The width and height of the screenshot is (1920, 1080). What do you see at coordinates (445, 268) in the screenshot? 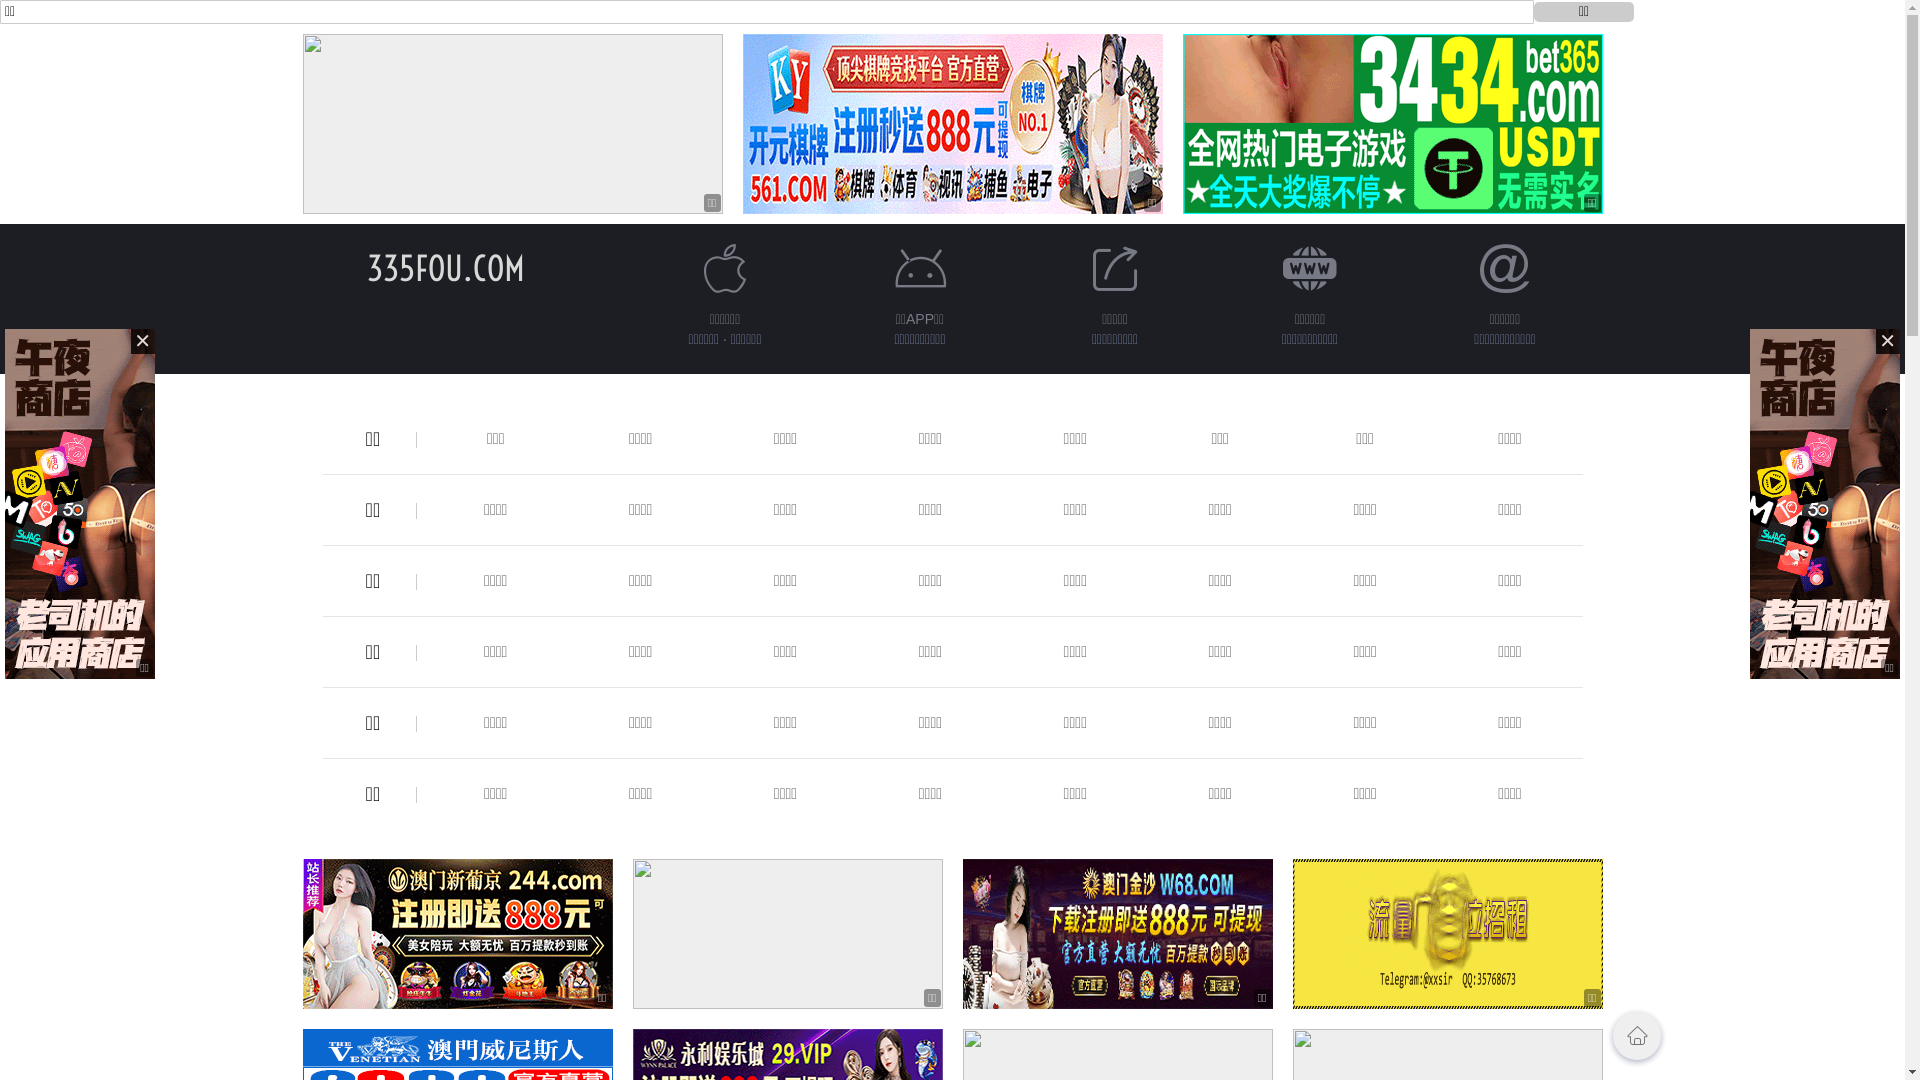
I see `335FOU.COM` at bounding box center [445, 268].